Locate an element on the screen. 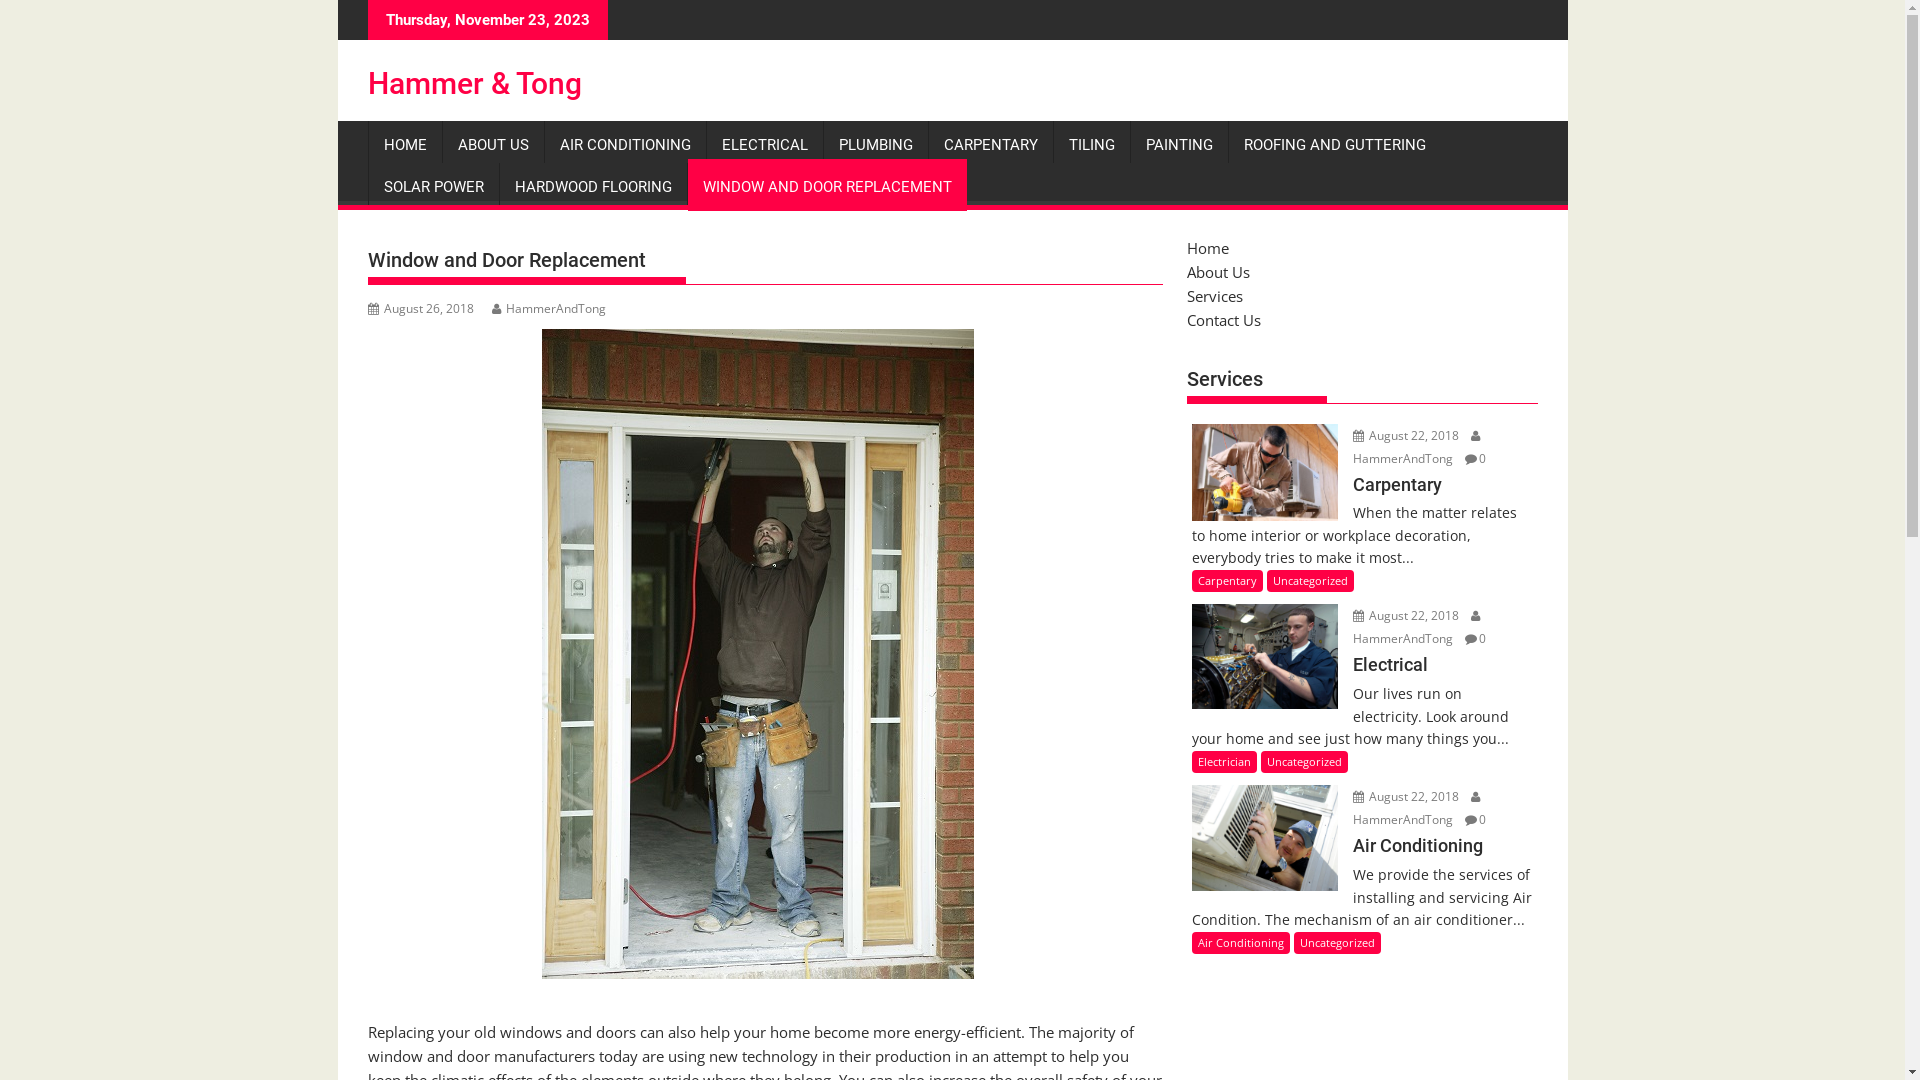  Uncategorized is located at coordinates (1310, 581).